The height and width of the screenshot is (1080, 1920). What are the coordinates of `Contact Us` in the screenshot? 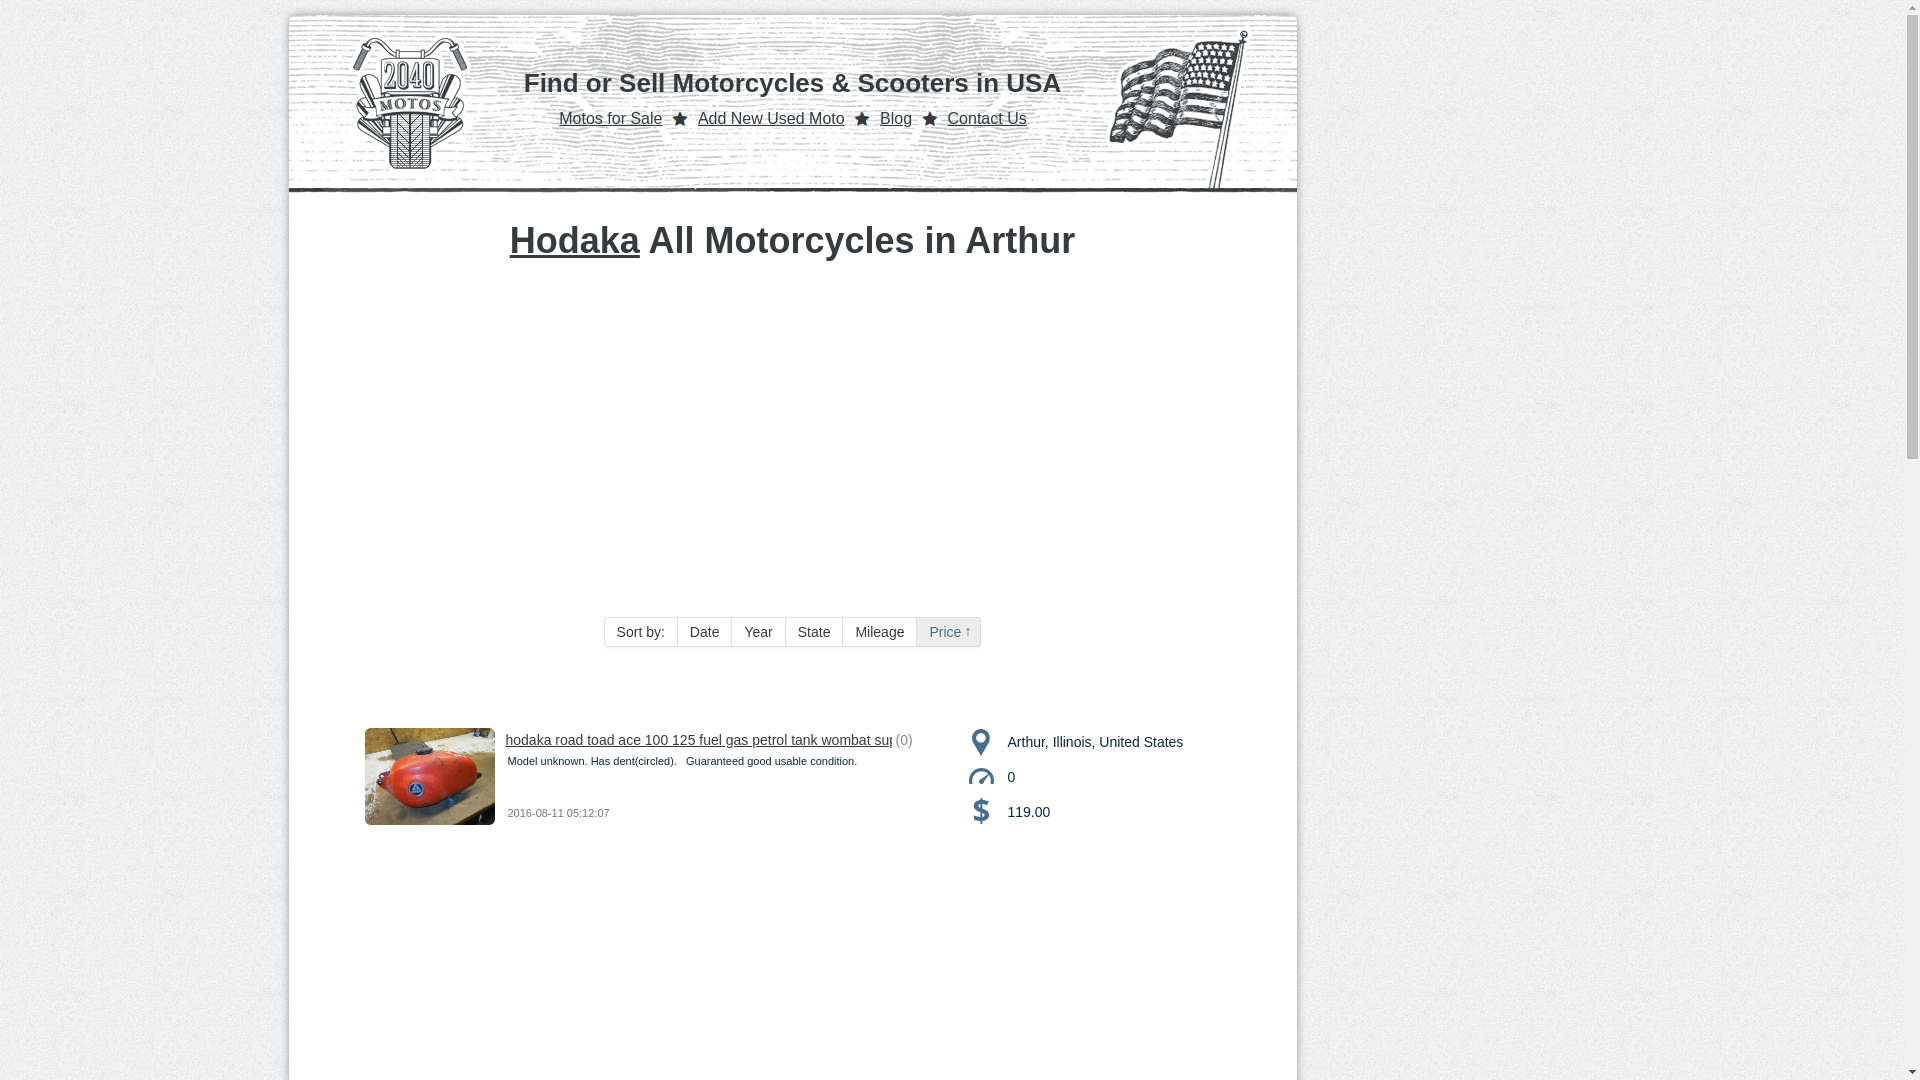 It's located at (988, 118).